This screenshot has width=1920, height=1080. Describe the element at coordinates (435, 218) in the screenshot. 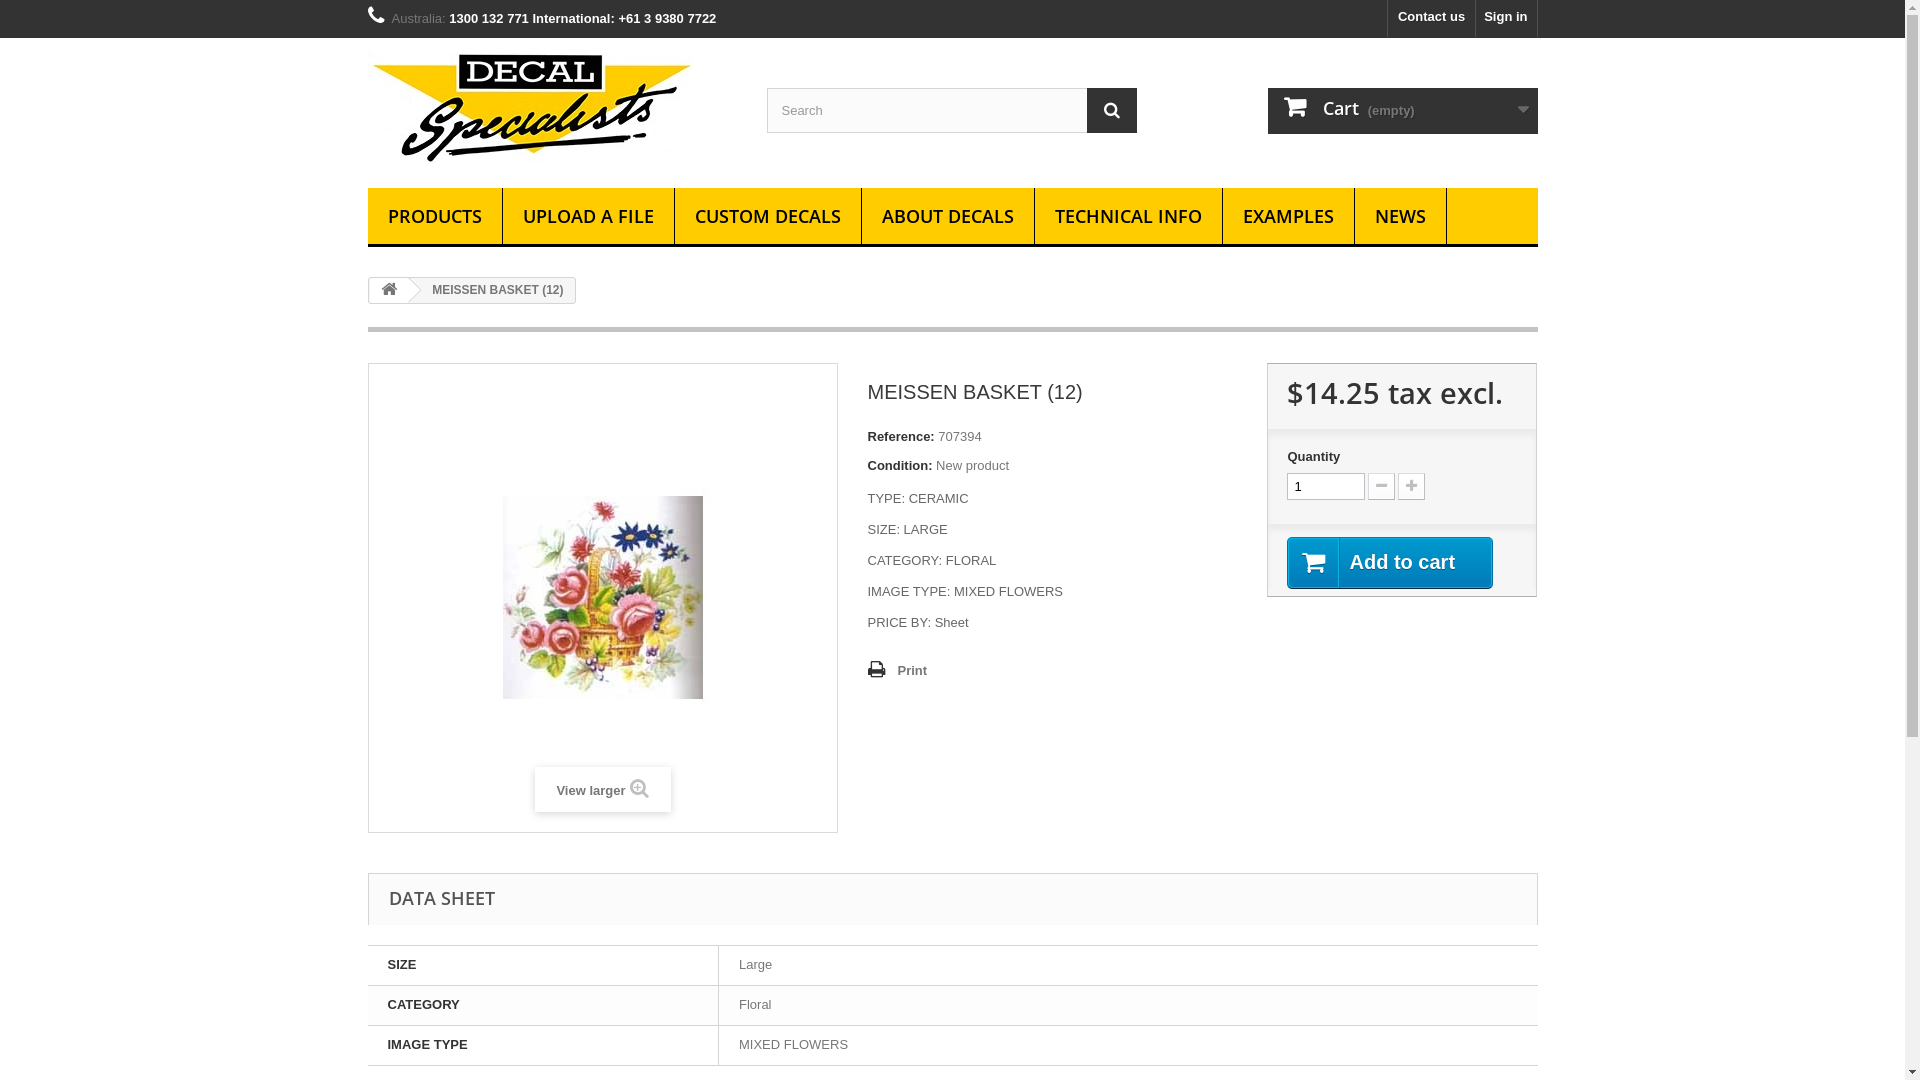

I see `PRODUCTS` at that location.